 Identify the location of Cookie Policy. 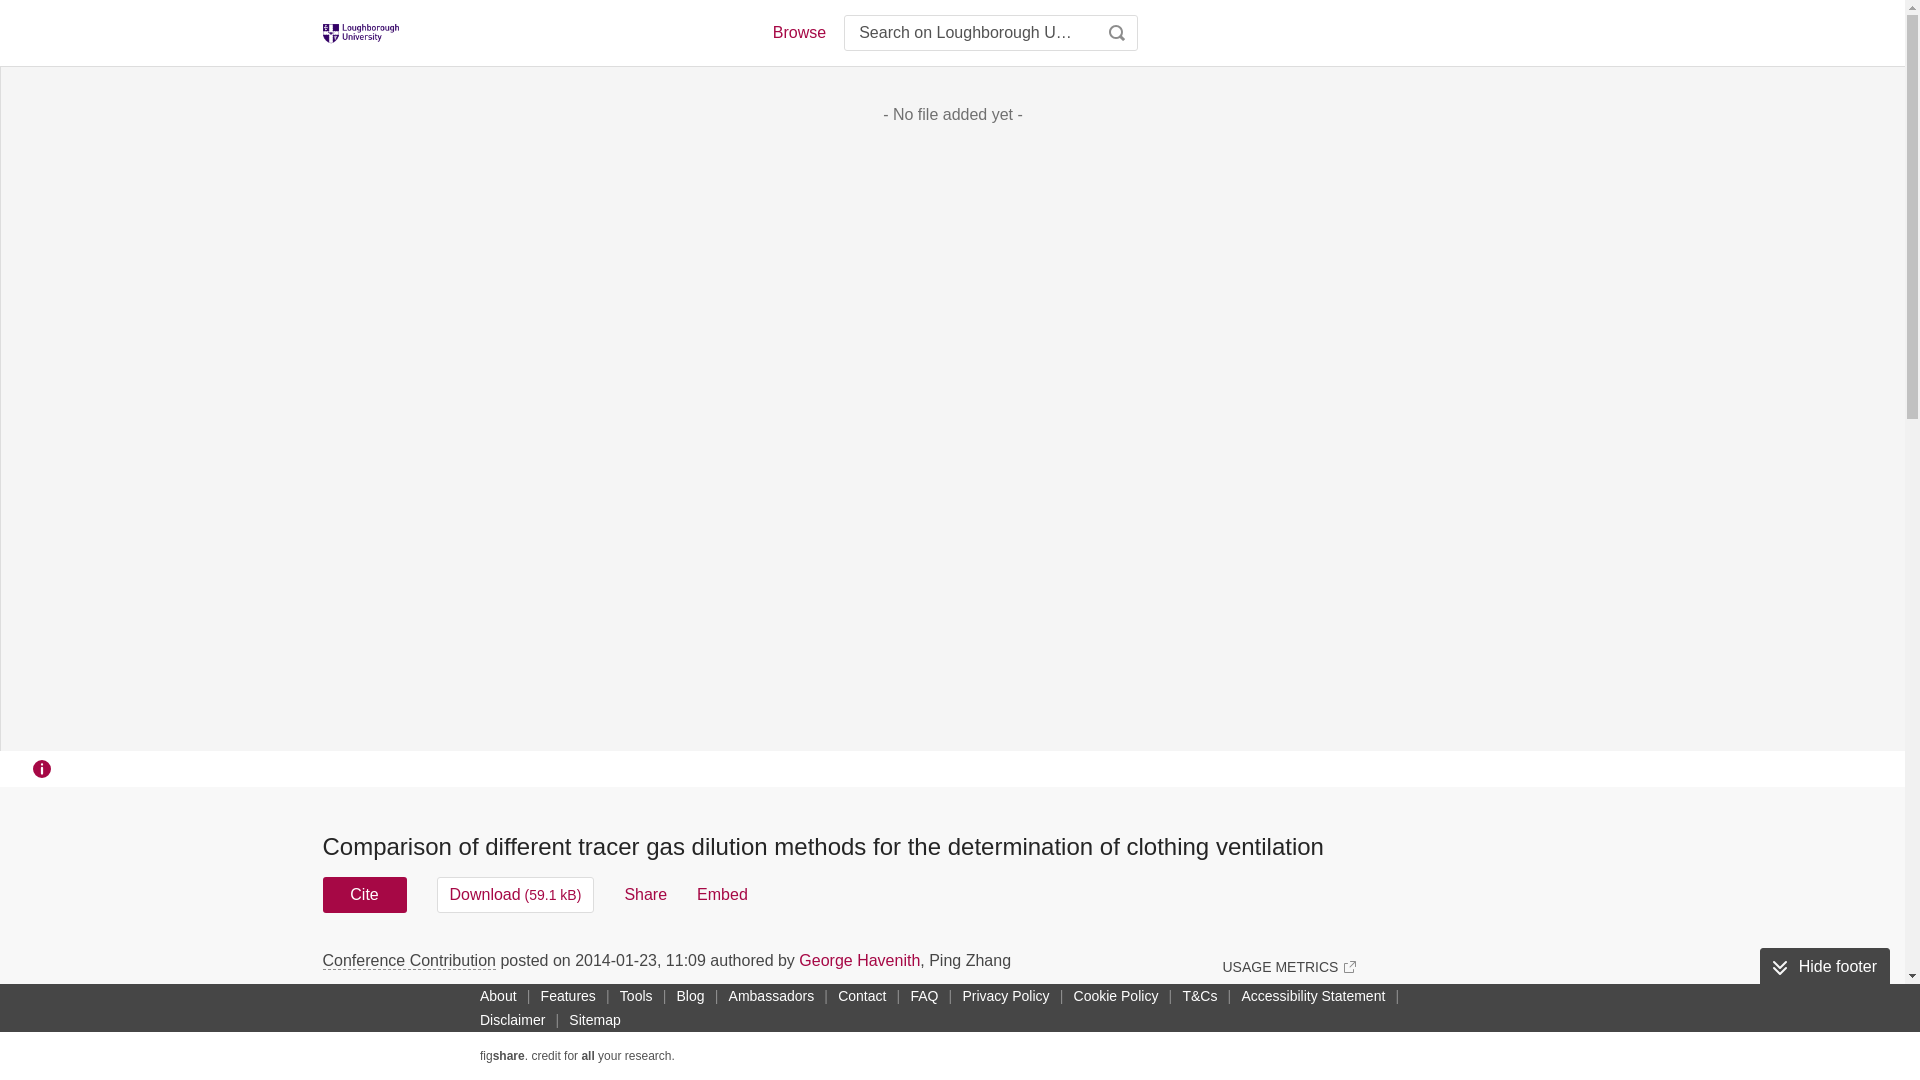
(1116, 995).